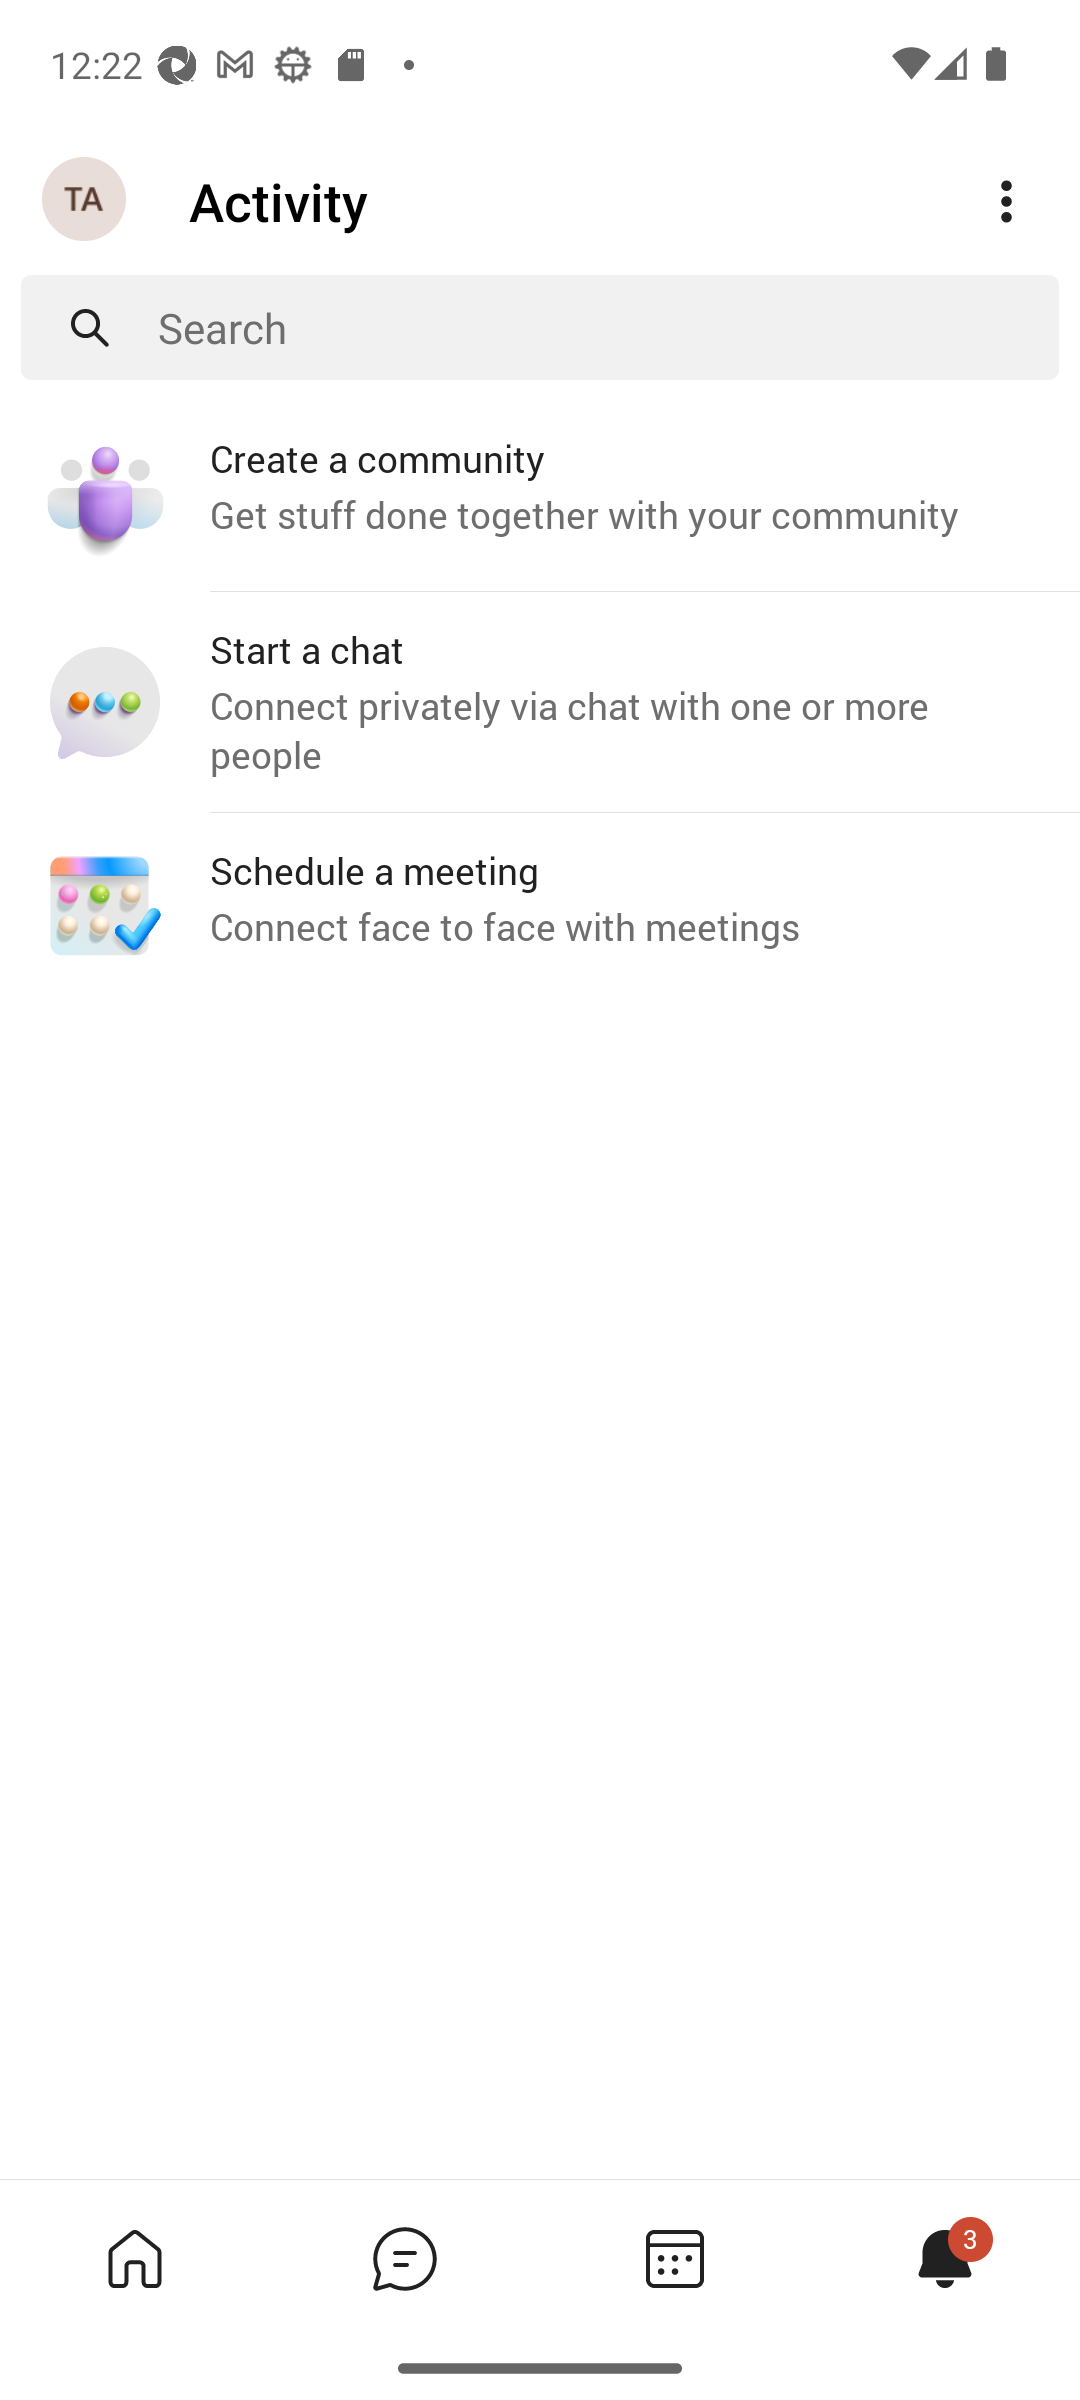 Image resolution: width=1080 pixels, height=2400 pixels. I want to click on Calendar tab,3 of 4, not selected, so click(674, 2258).